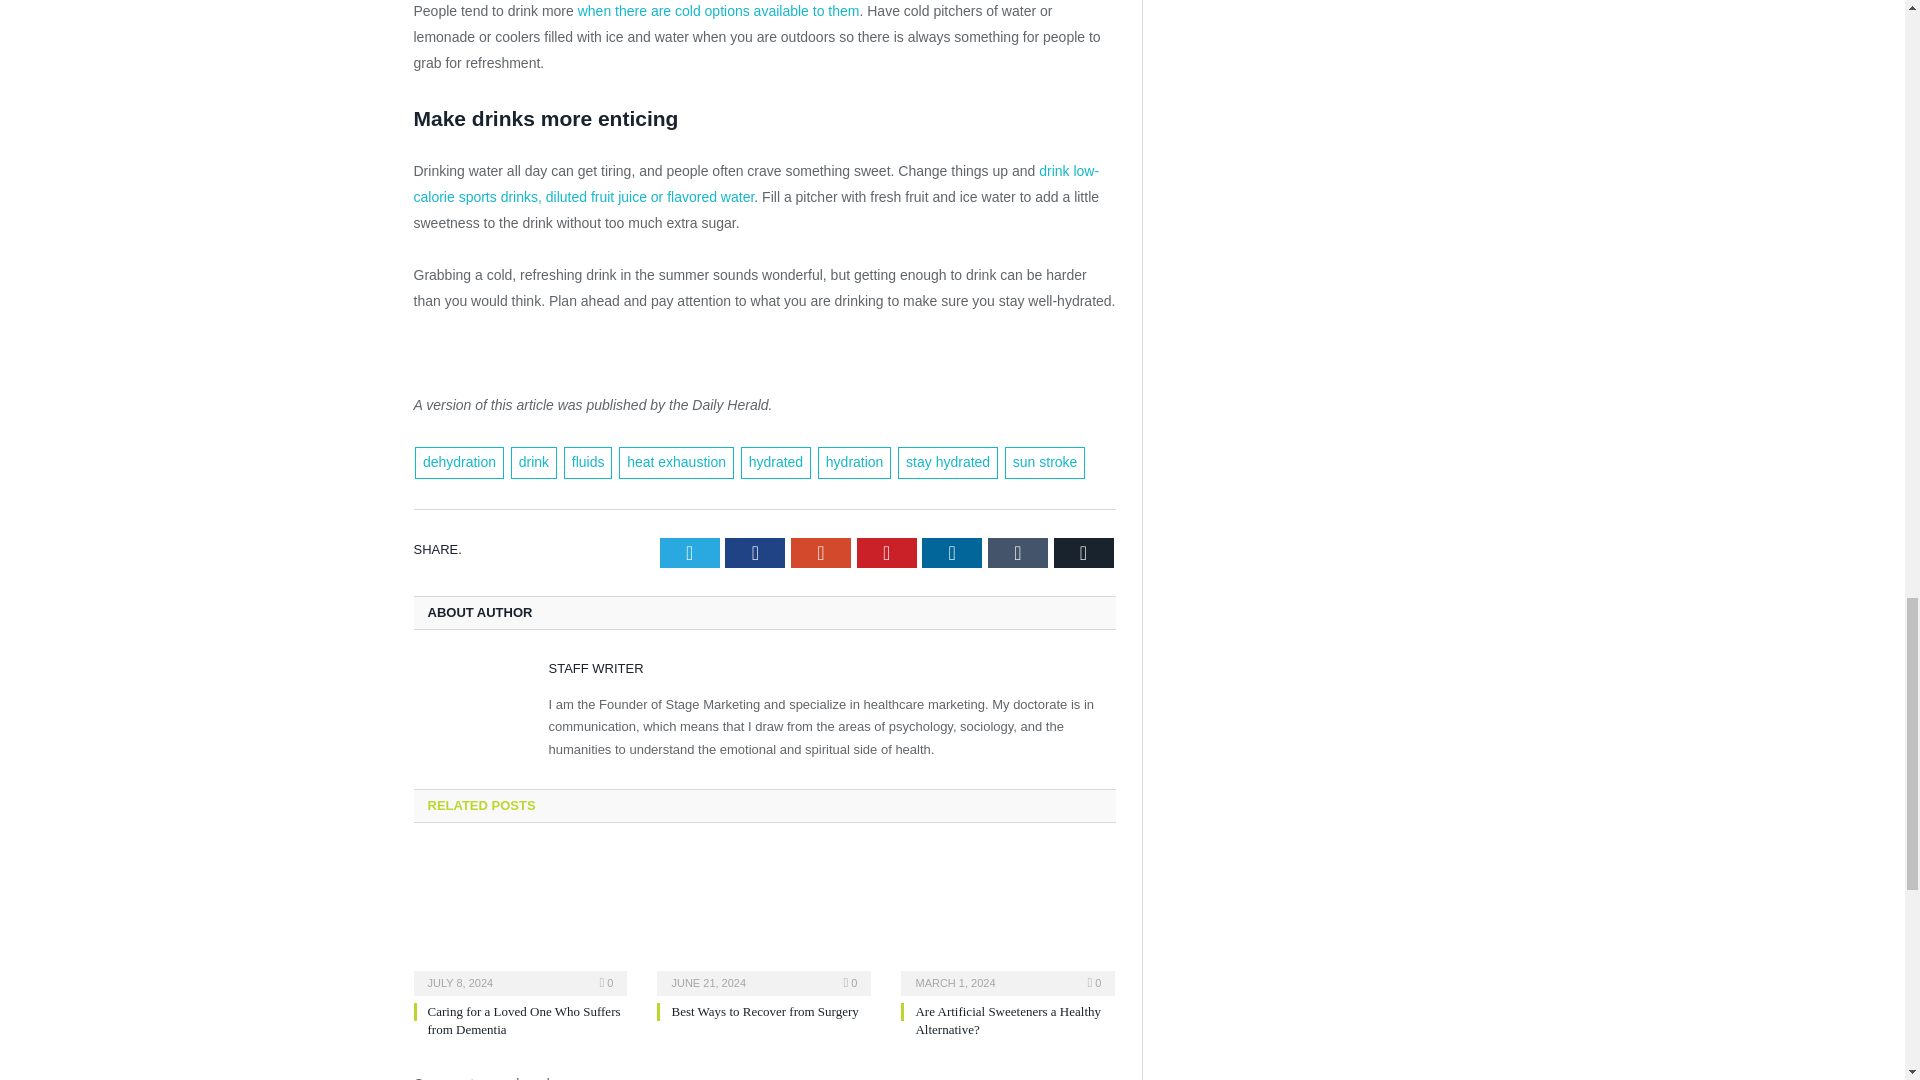 This screenshot has width=1920, height=1080. What do you see at coordinates (595, 668) in the screenshot?
I see `Posts by Staff Writer` at bounding box center [595, 668].